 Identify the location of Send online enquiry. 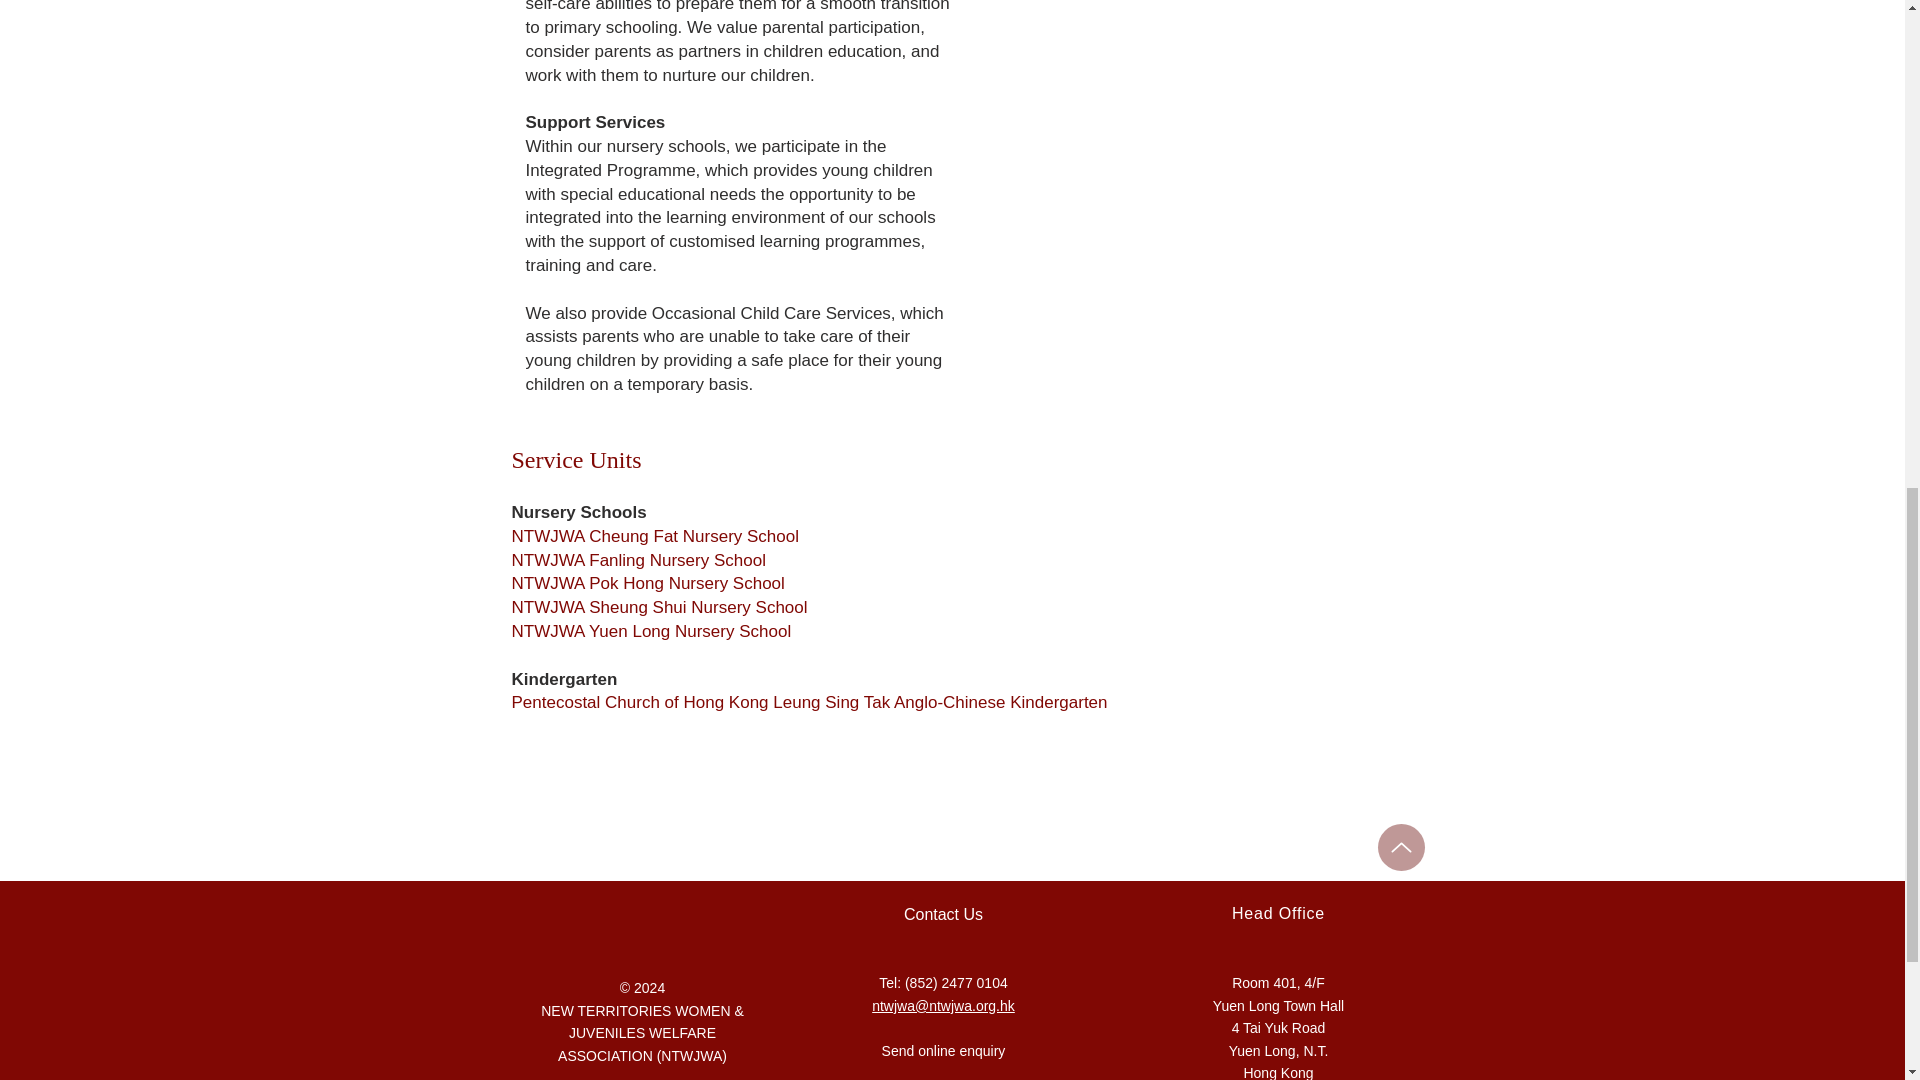
(944, 1051).